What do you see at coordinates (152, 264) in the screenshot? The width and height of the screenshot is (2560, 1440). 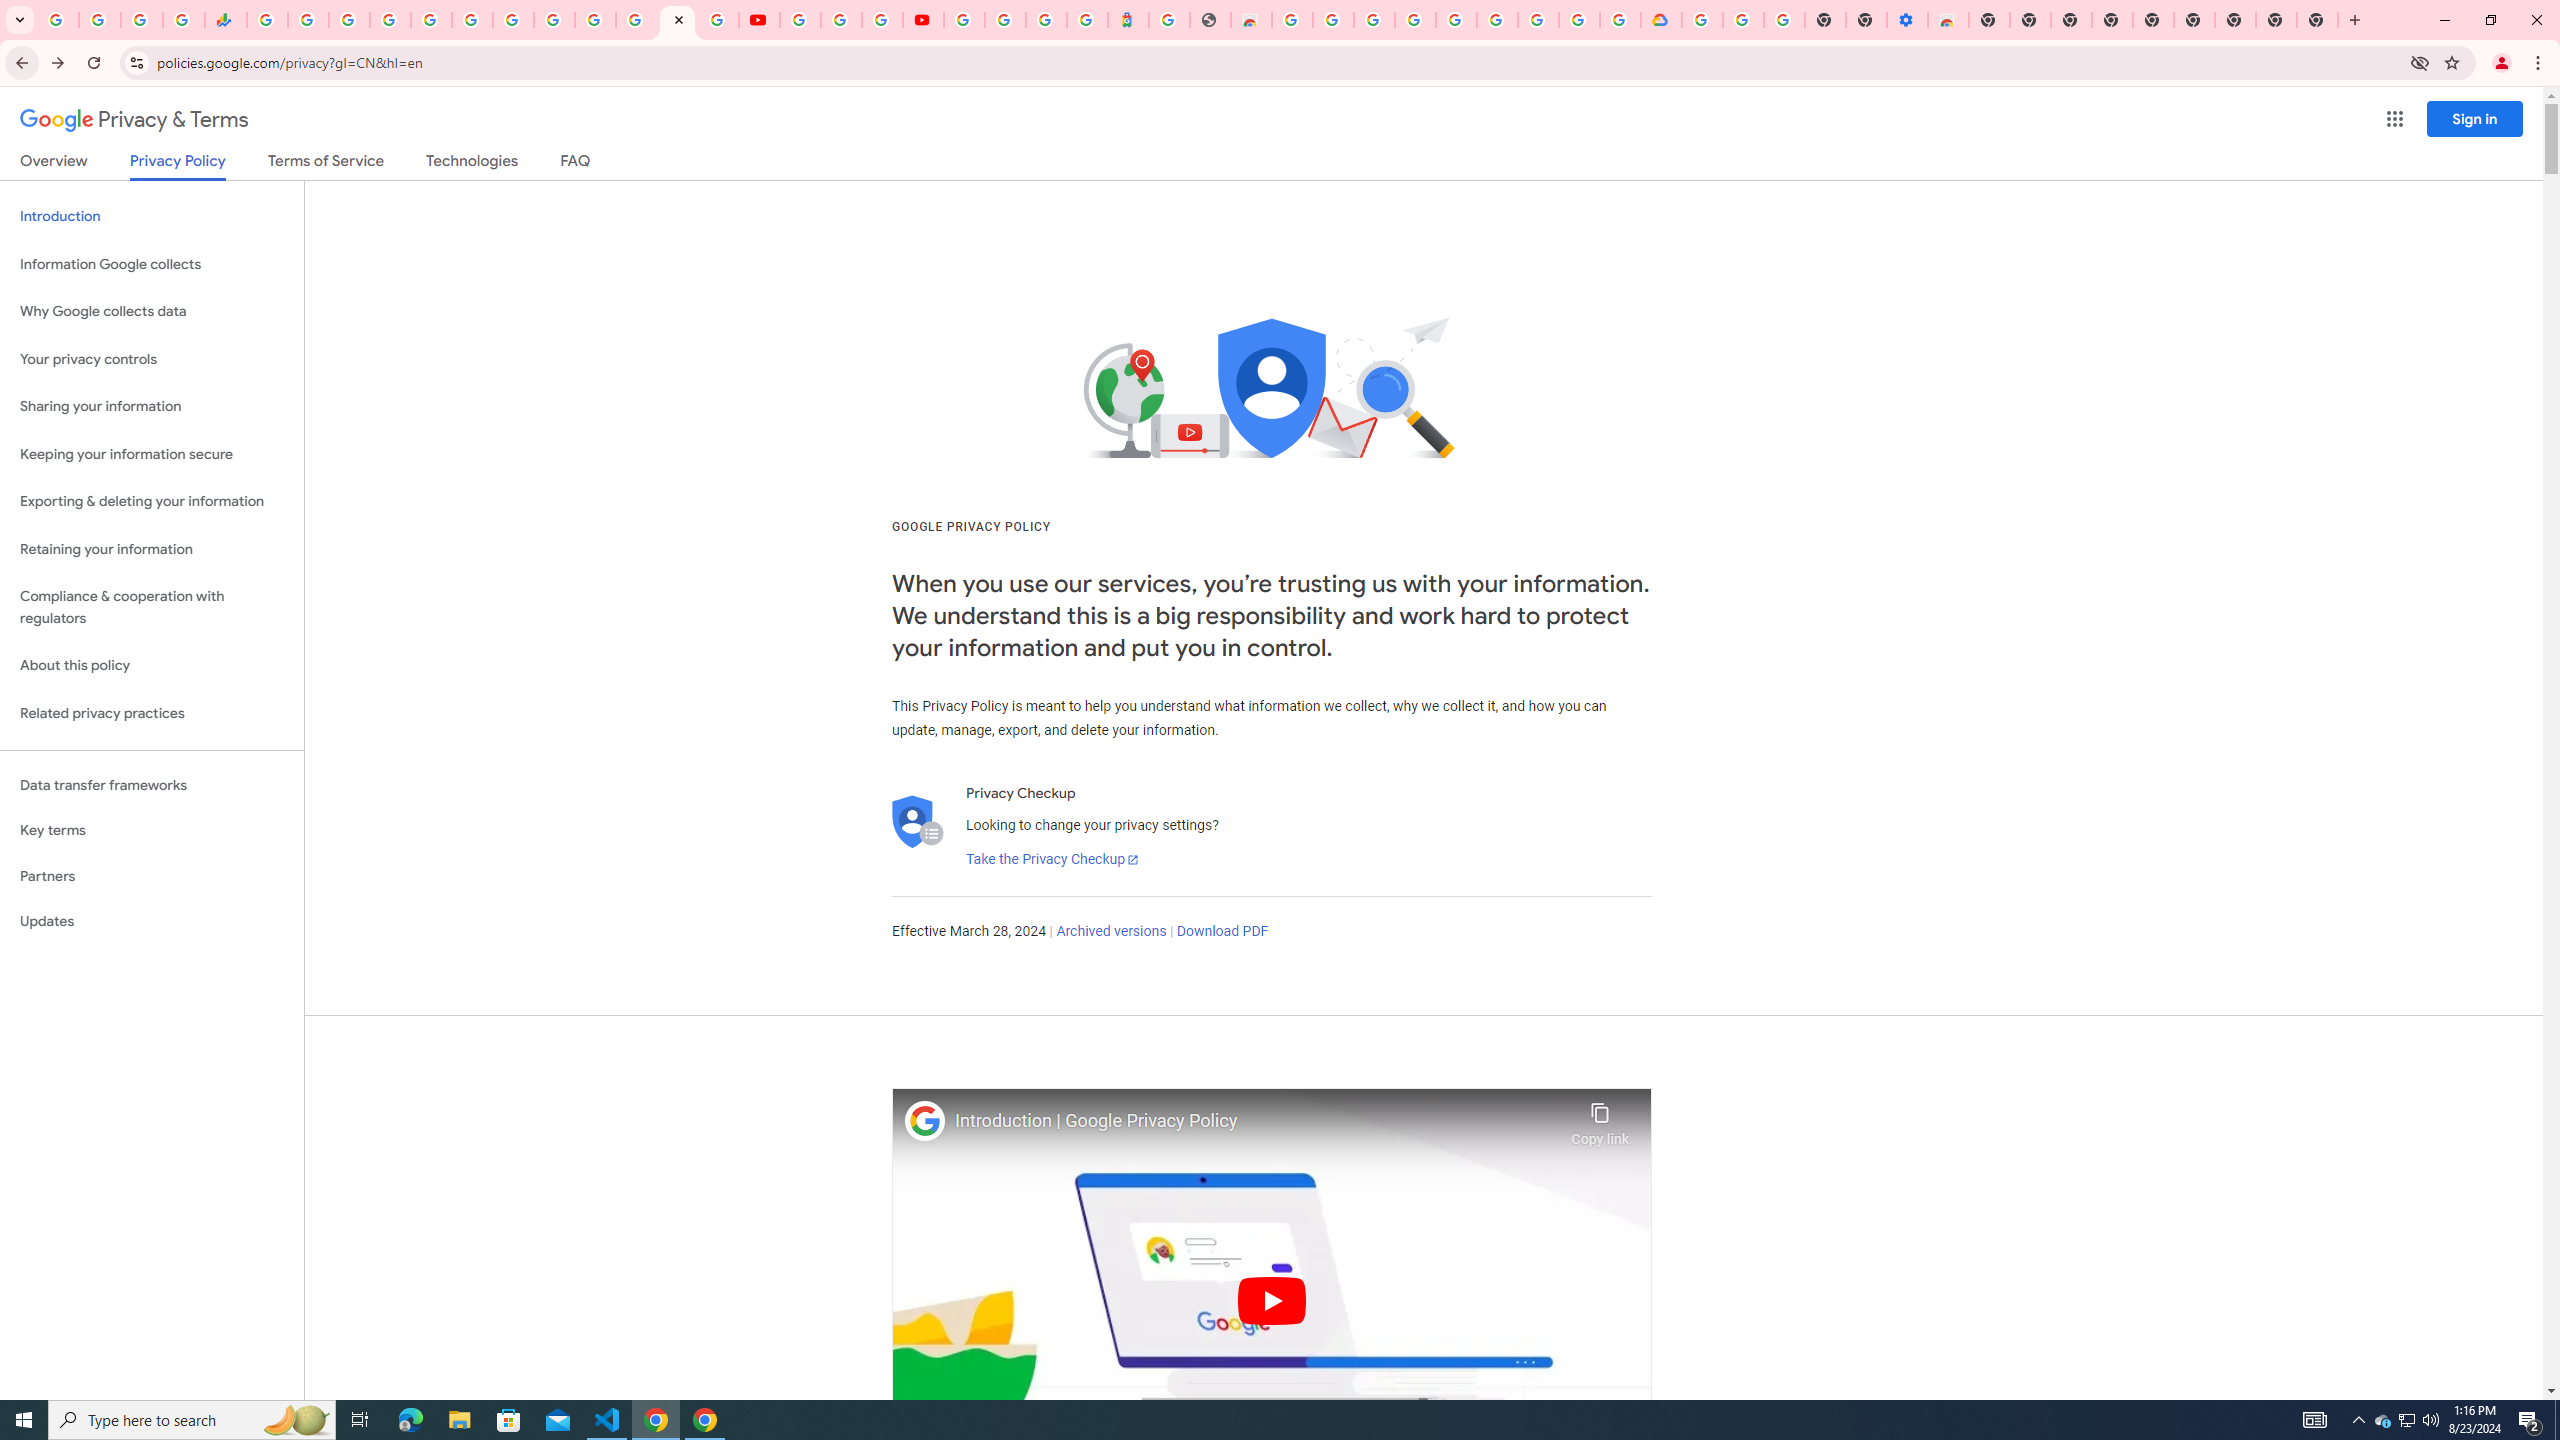 I see `Information Google collects` at bounding box center [152, 264].